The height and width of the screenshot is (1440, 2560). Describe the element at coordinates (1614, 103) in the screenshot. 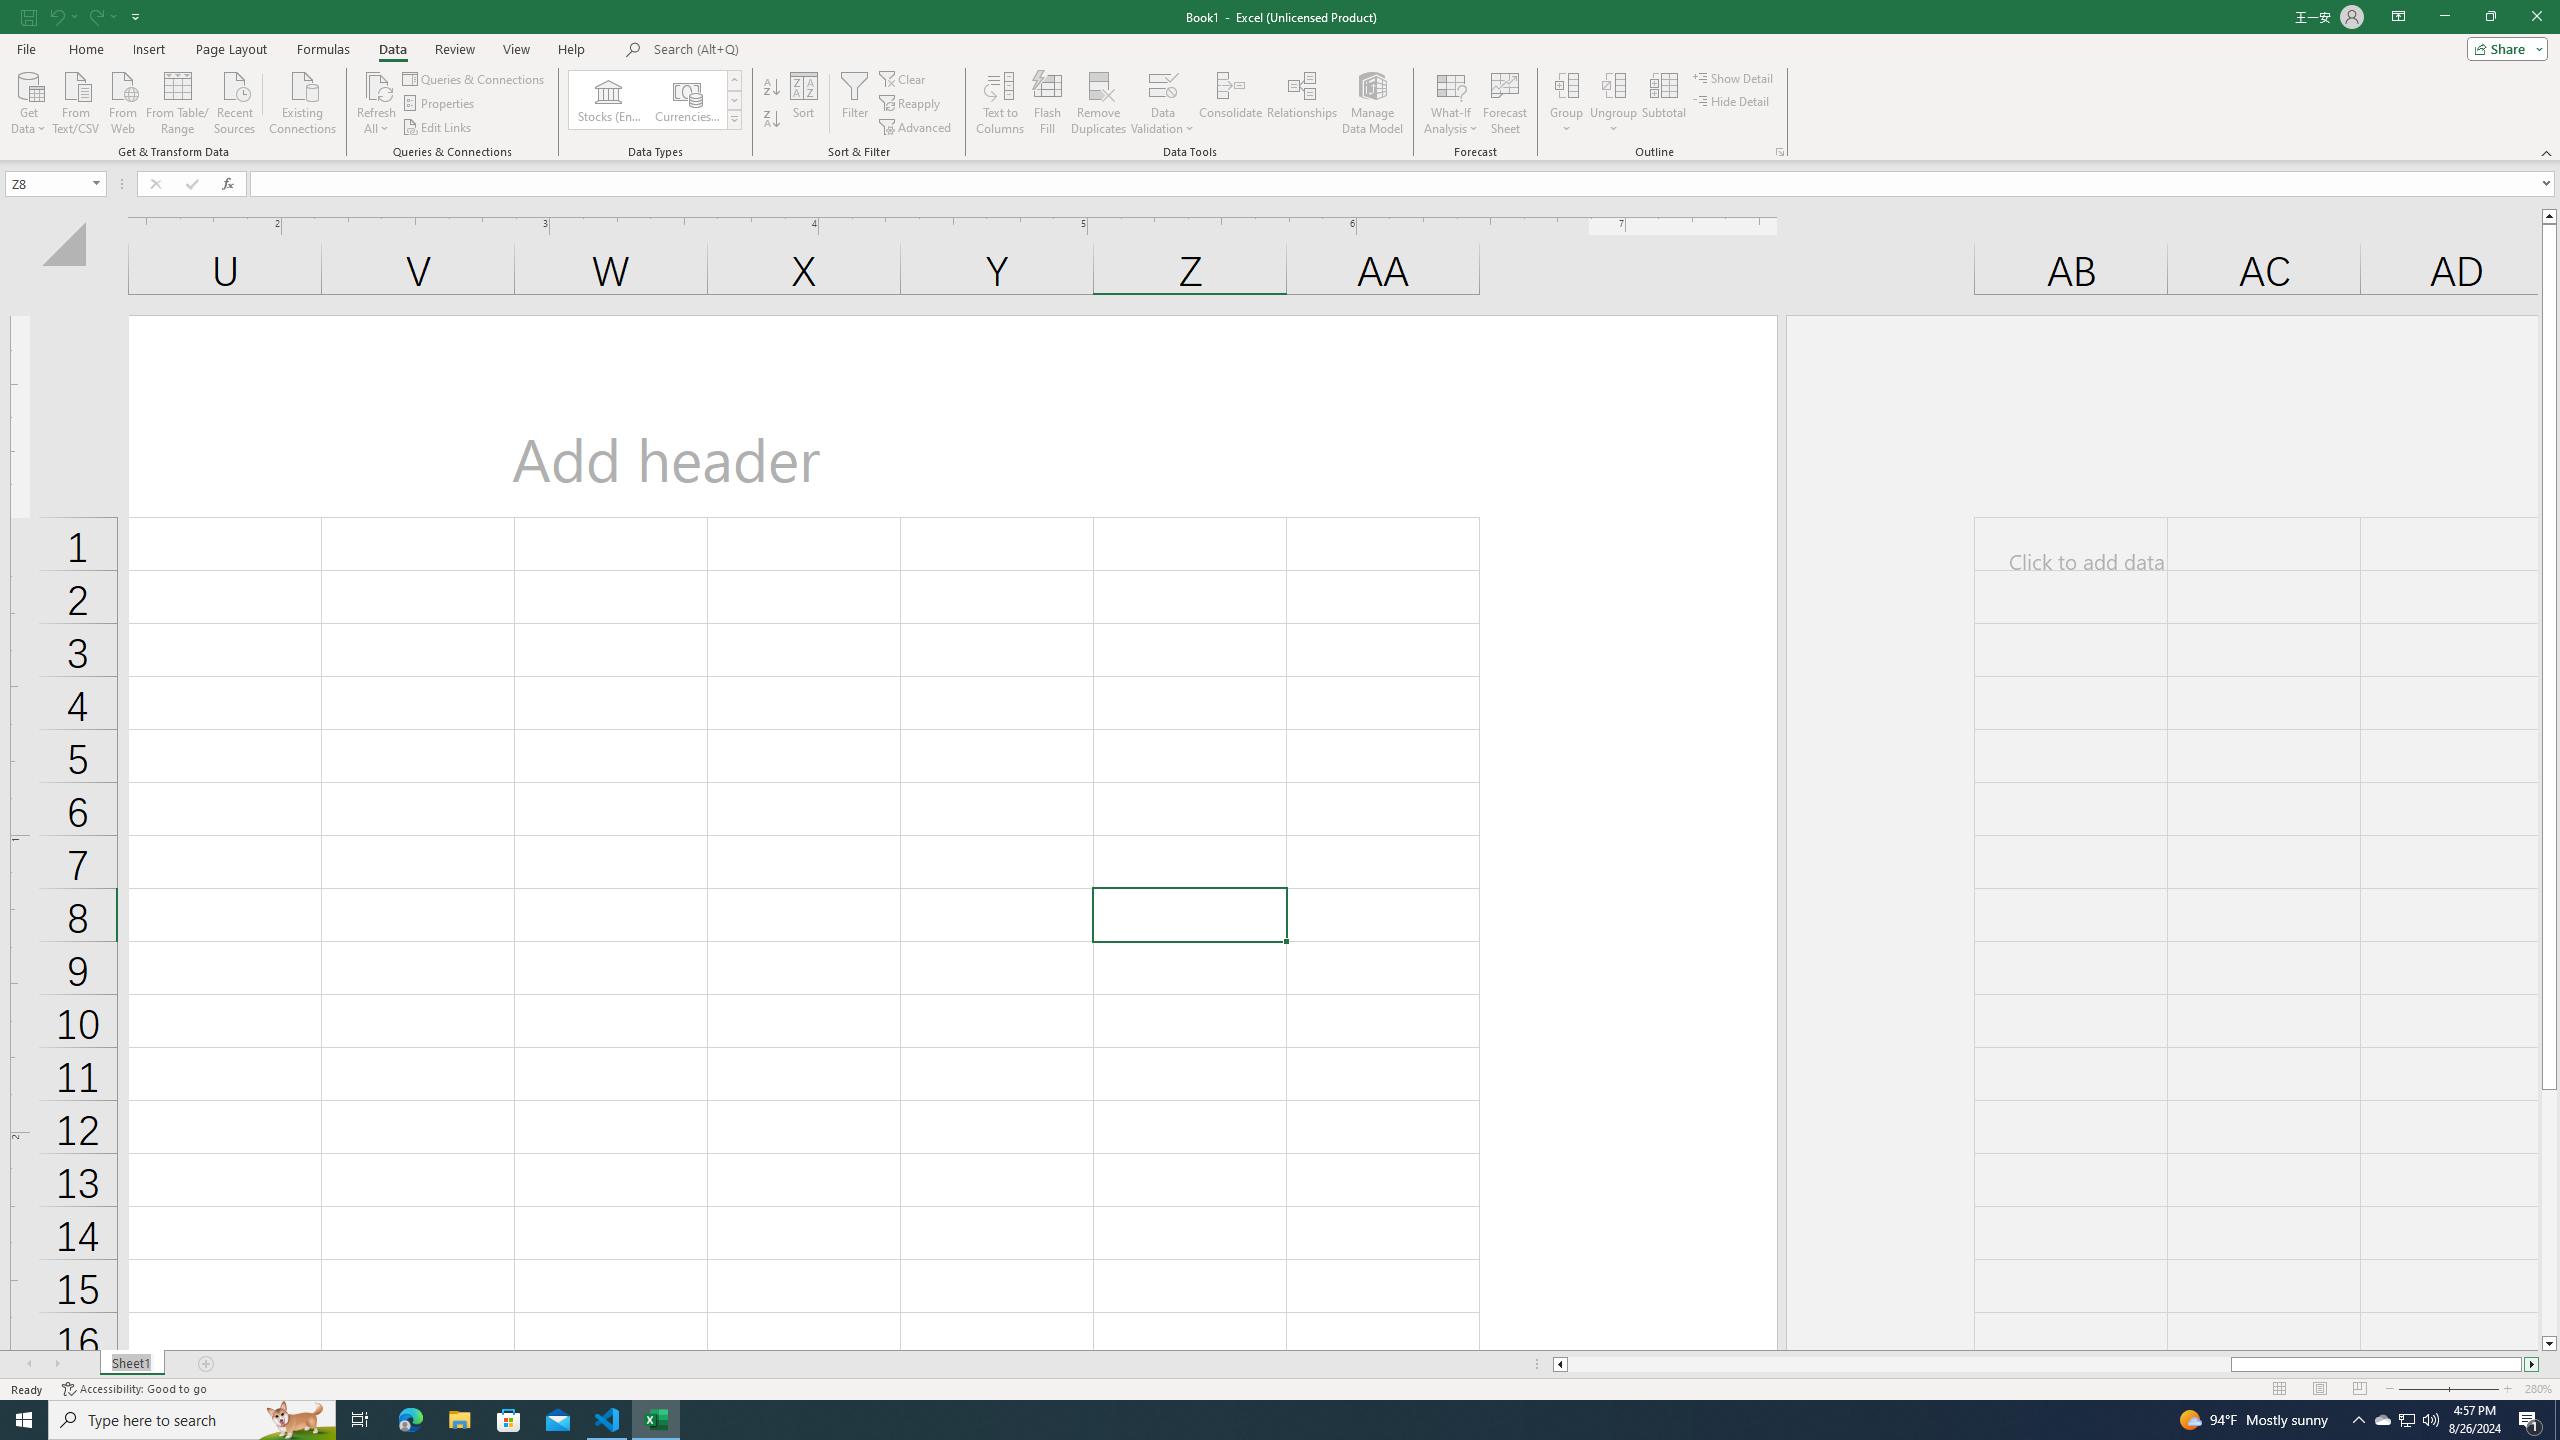

I see `Ungroup...` at that location.